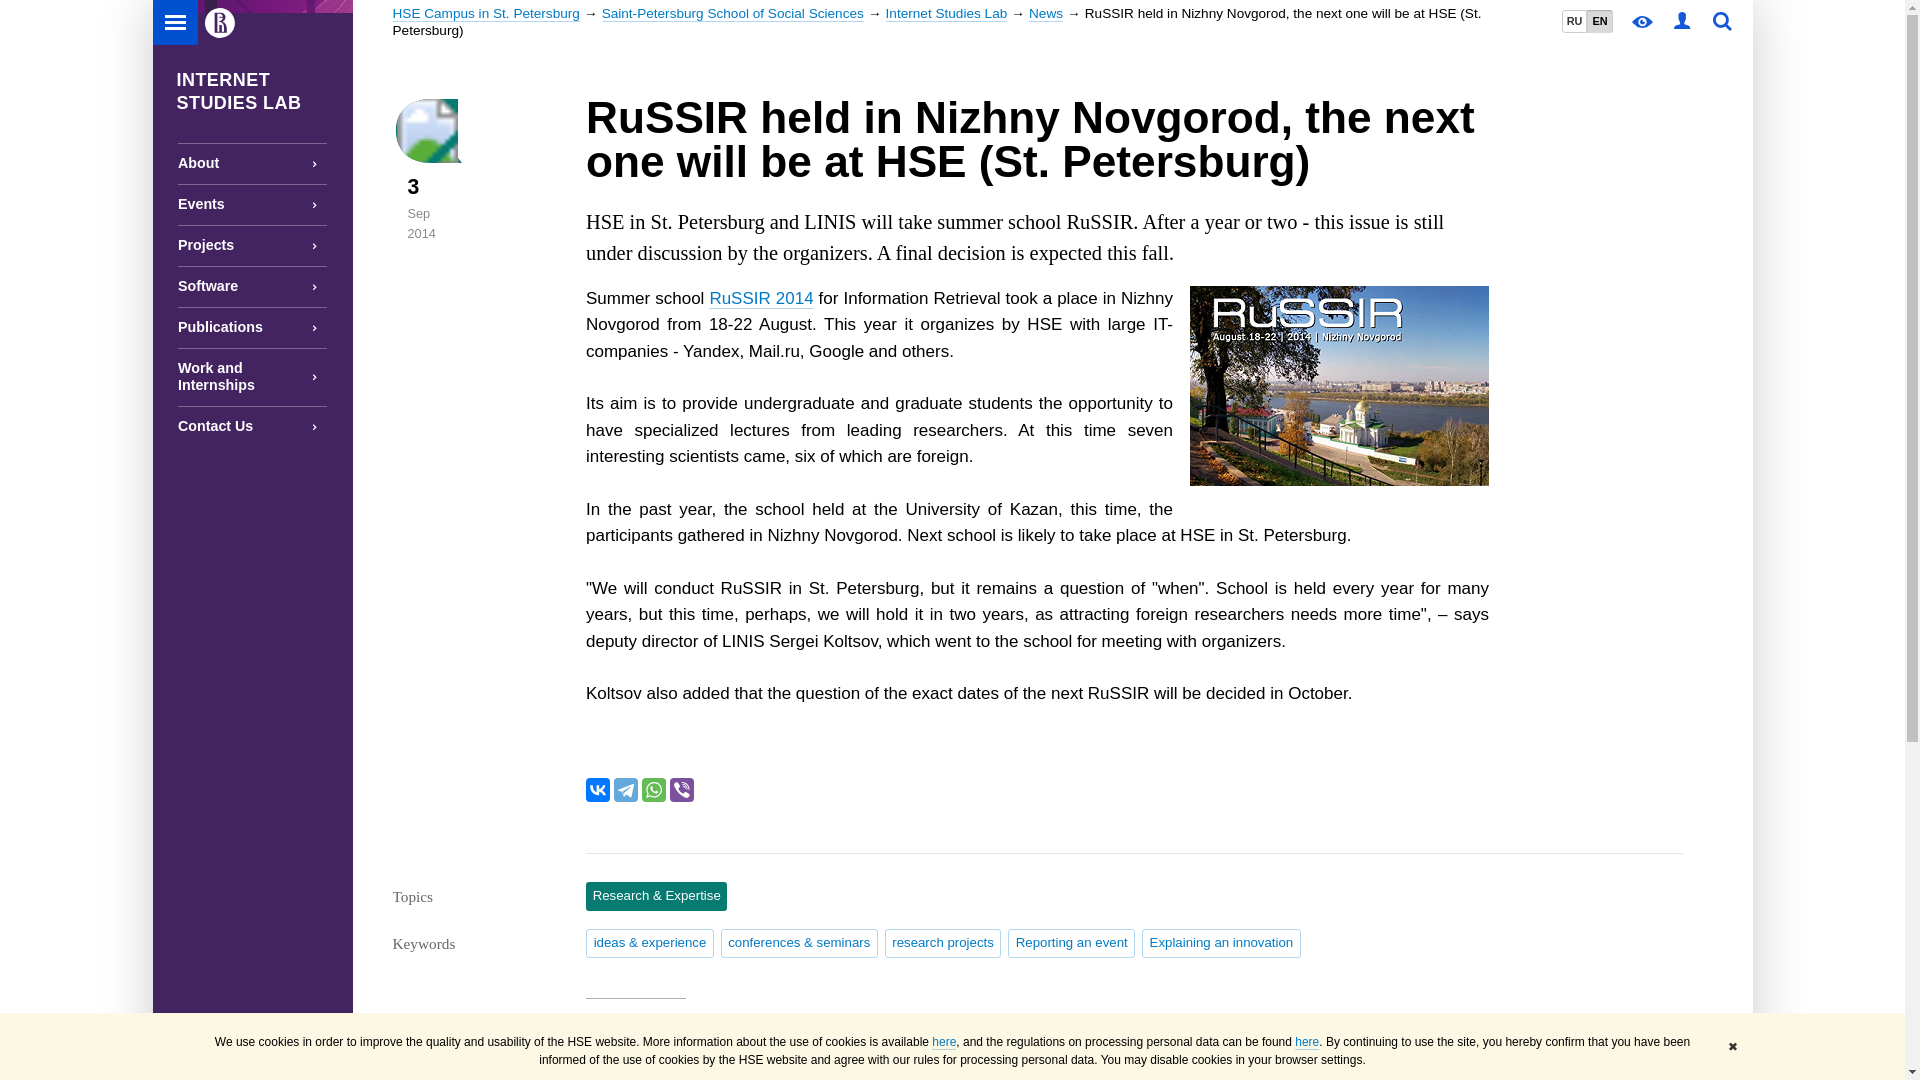 The width and height of the screenshot is (1920, 1080). Describe the element at coordinates (598, 790) in the screenshot. I see `VKontakte` at that location.